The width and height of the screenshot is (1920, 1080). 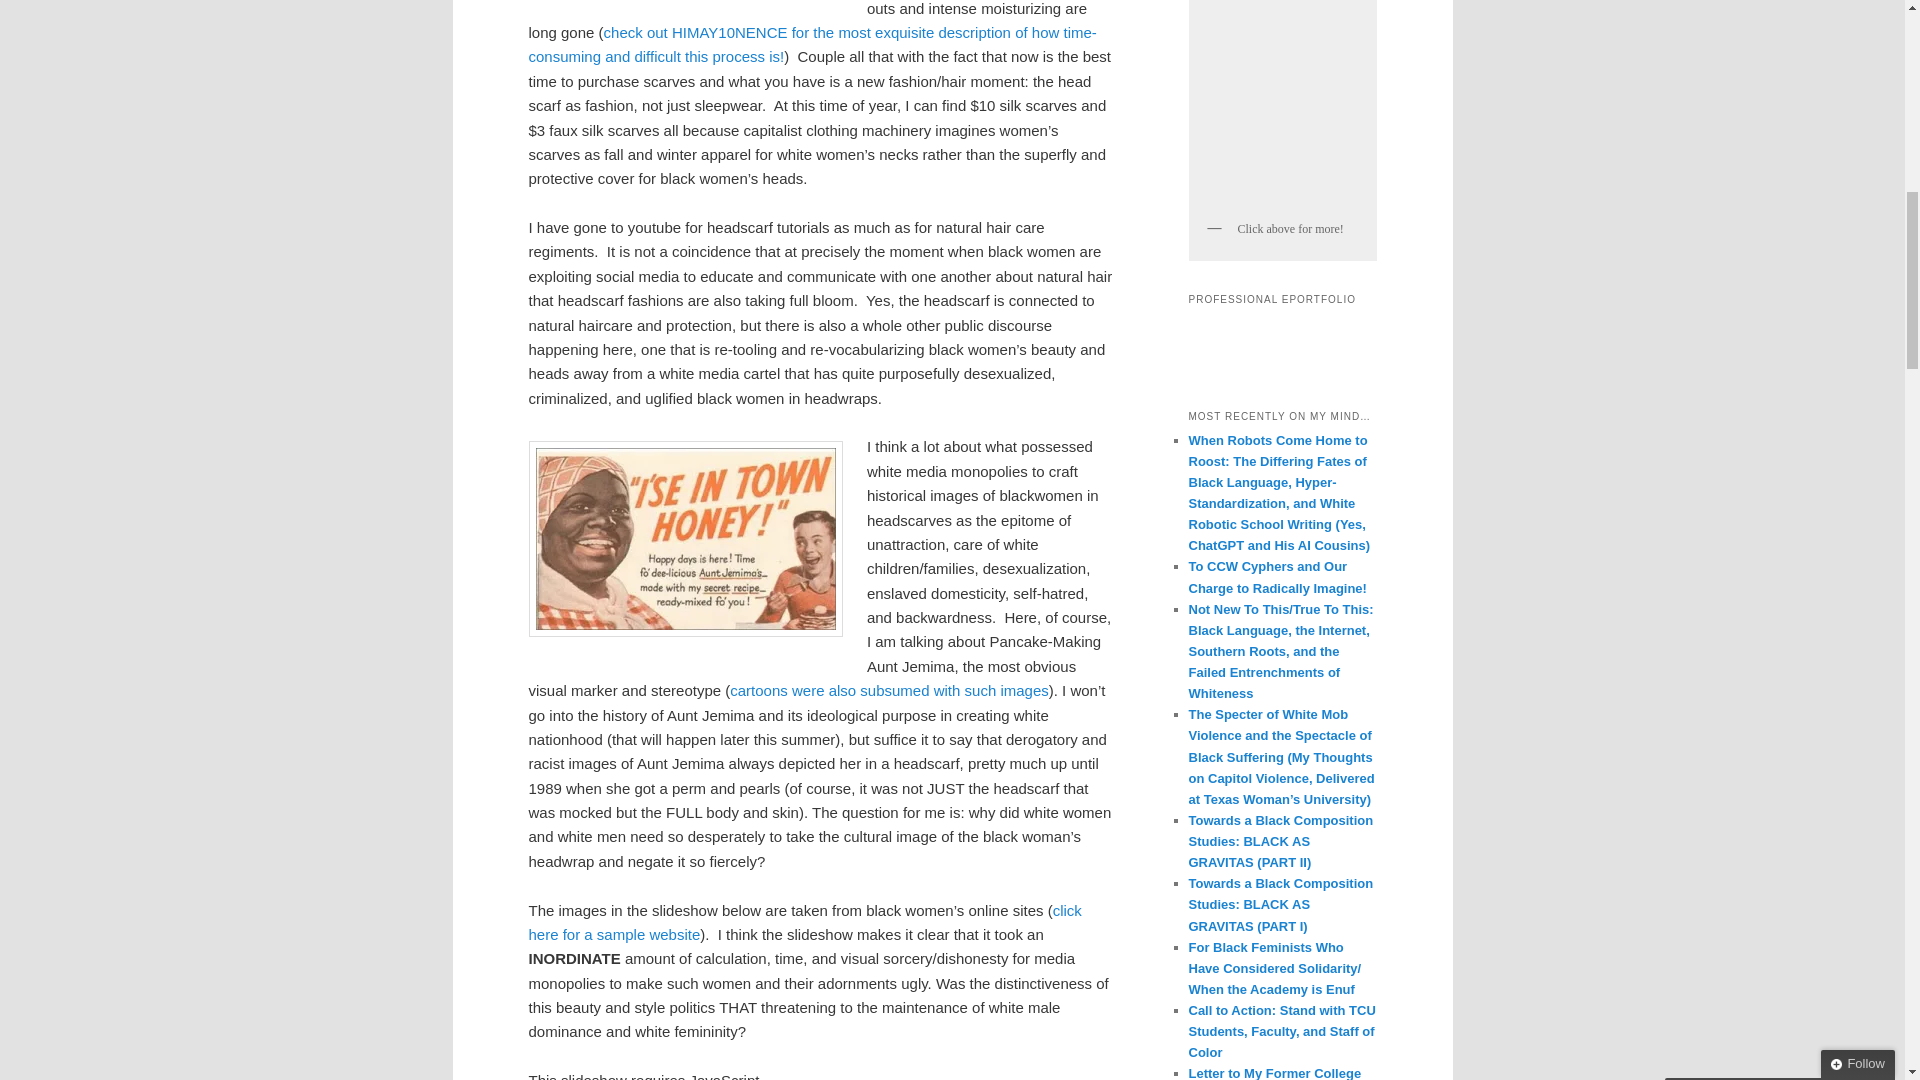 I want to click on cartoons were also subsumed with such images, so click(x=888, y=690).